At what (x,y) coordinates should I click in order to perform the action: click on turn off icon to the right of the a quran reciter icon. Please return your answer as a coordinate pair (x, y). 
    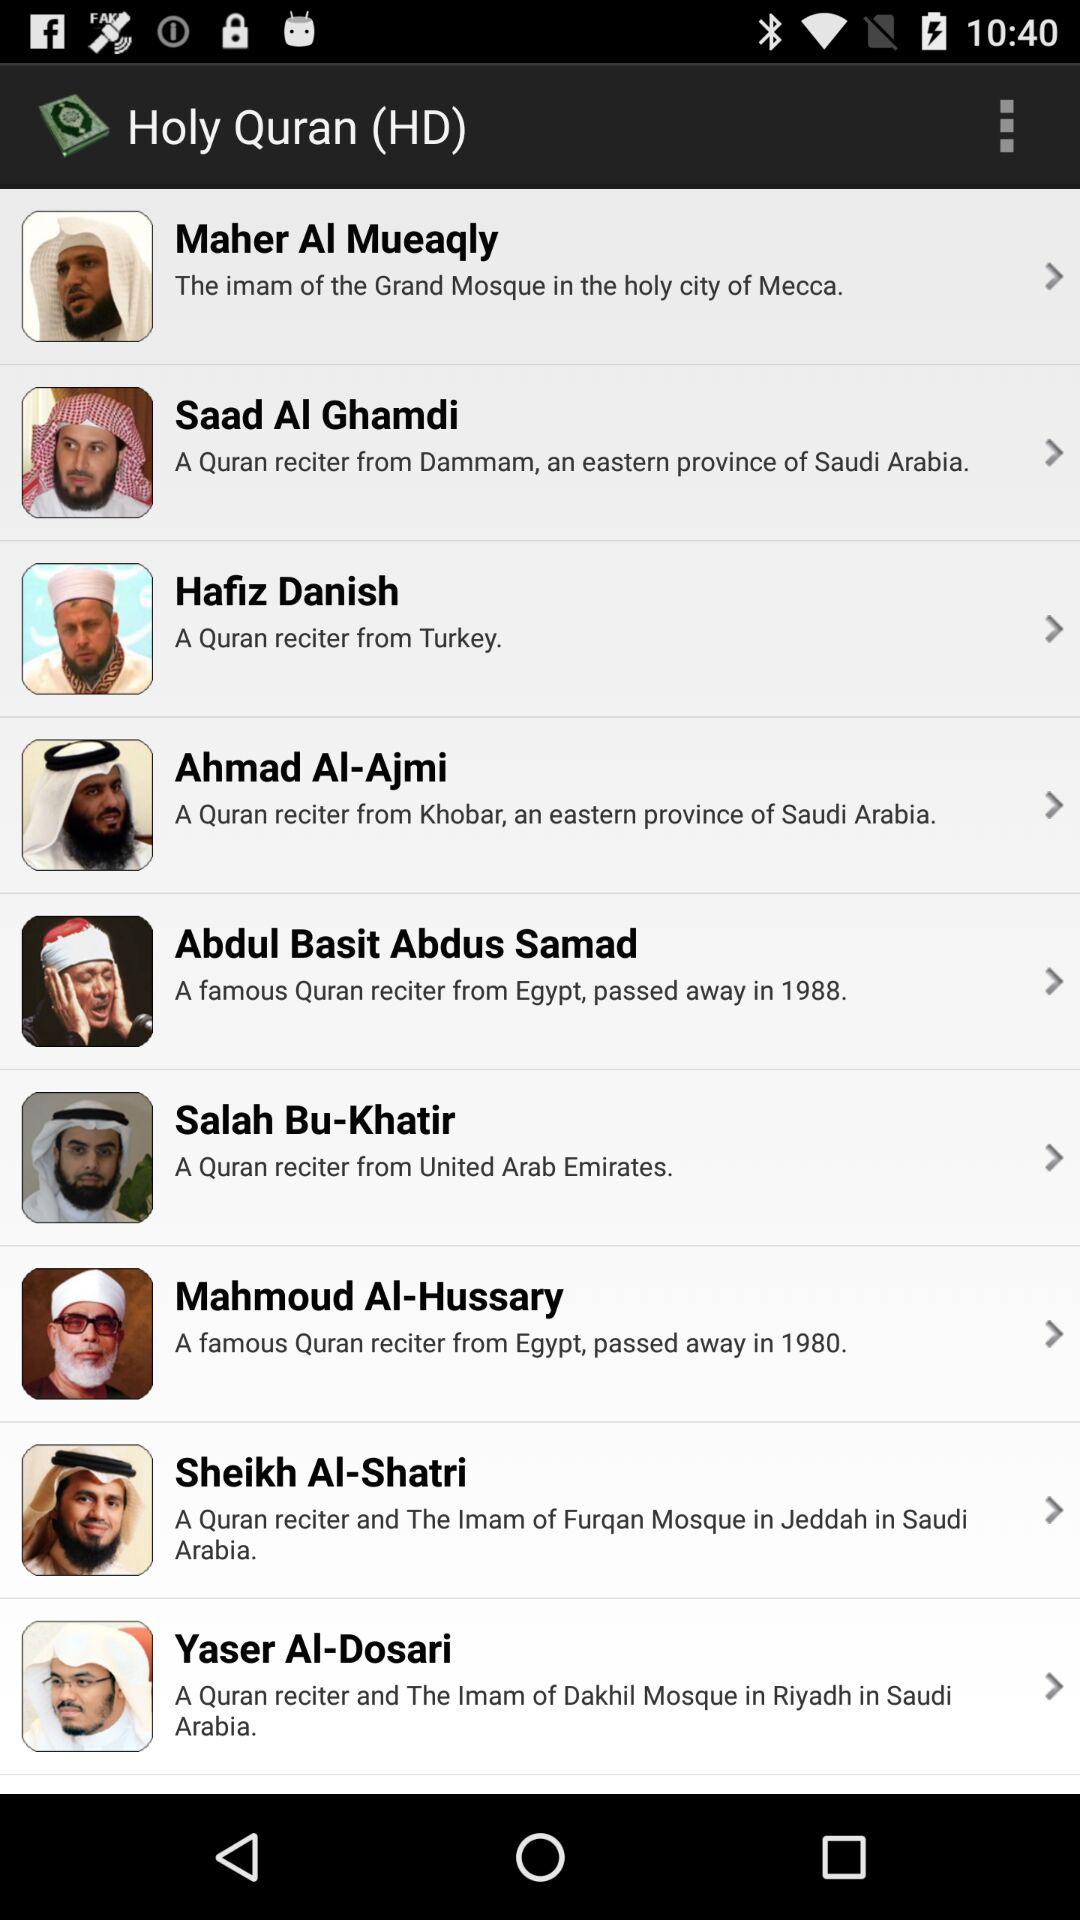
    Looking at the image, I should click on (1052, 628).